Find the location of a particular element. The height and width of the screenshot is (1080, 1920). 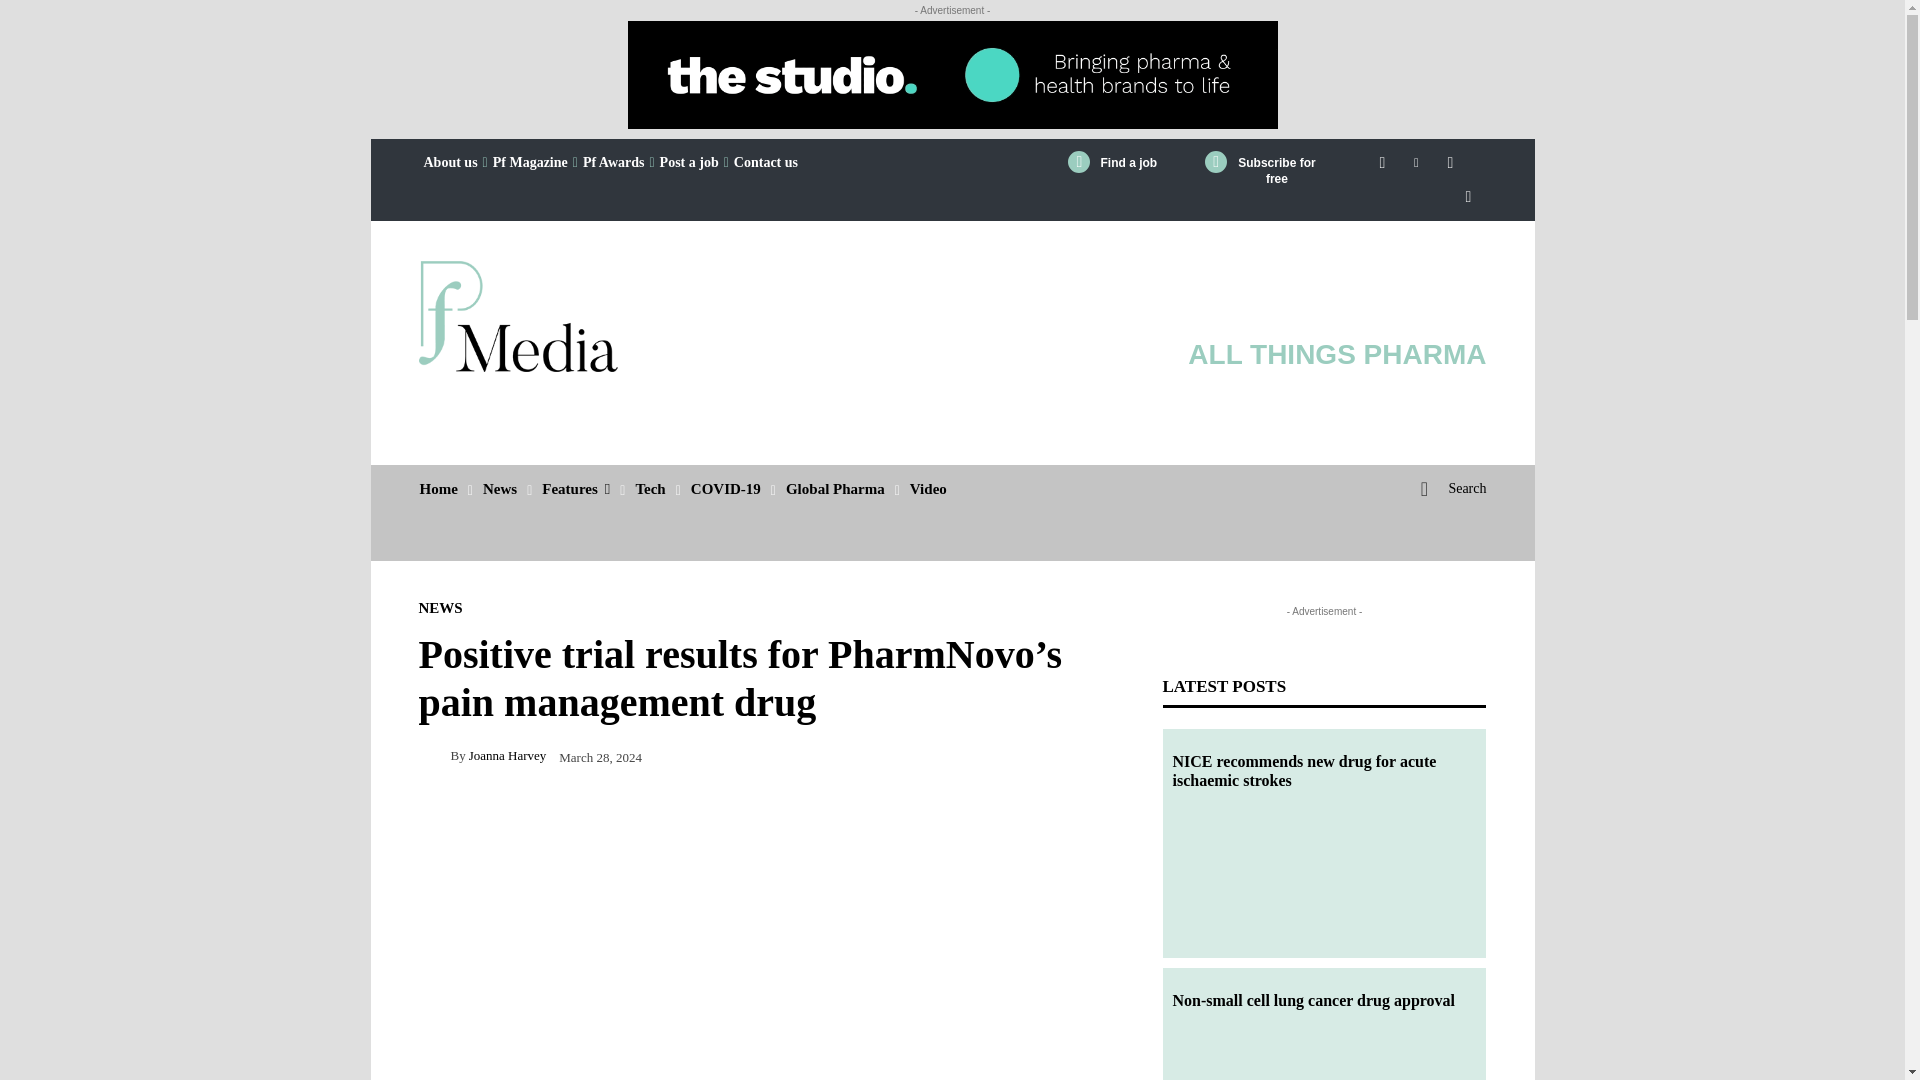

Pf Awards is located at coordinates (614, 162).